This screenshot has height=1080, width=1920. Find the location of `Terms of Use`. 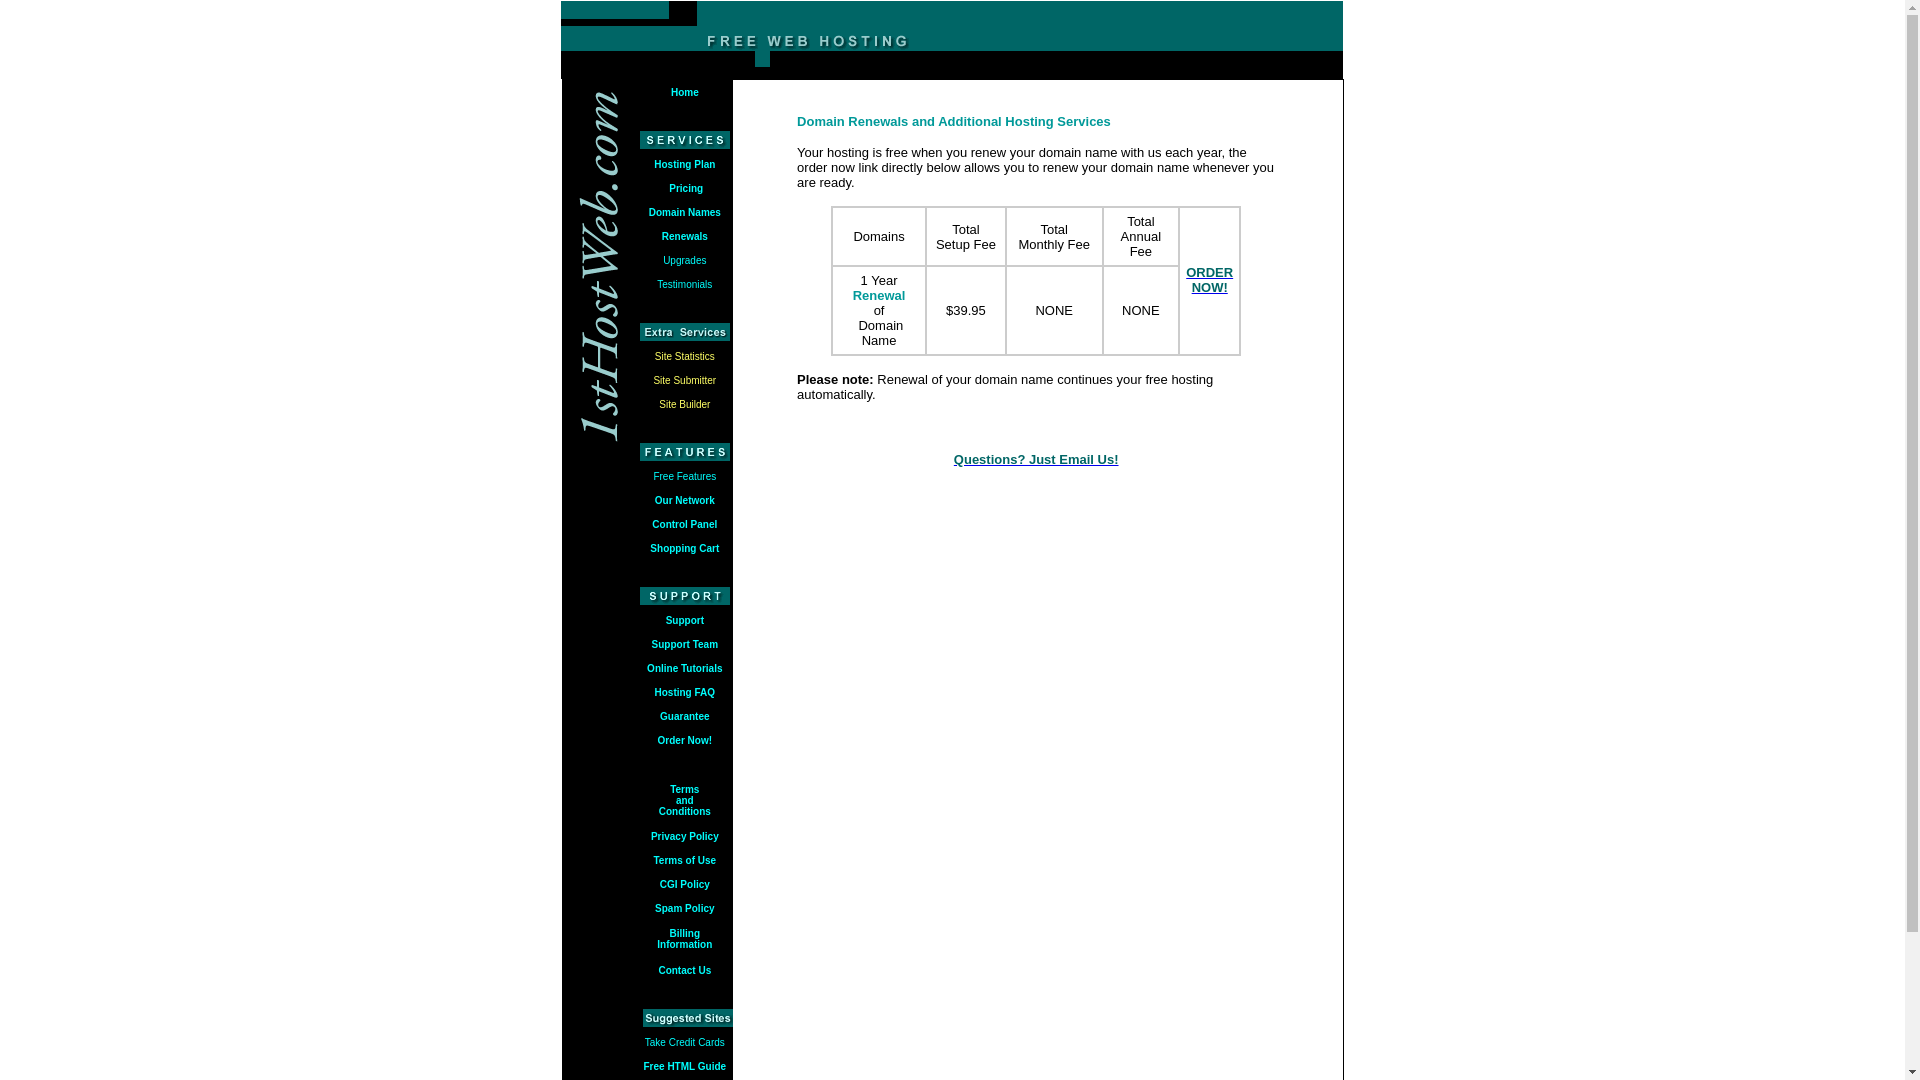

Terms of Use is located at coordinates (684, 860).